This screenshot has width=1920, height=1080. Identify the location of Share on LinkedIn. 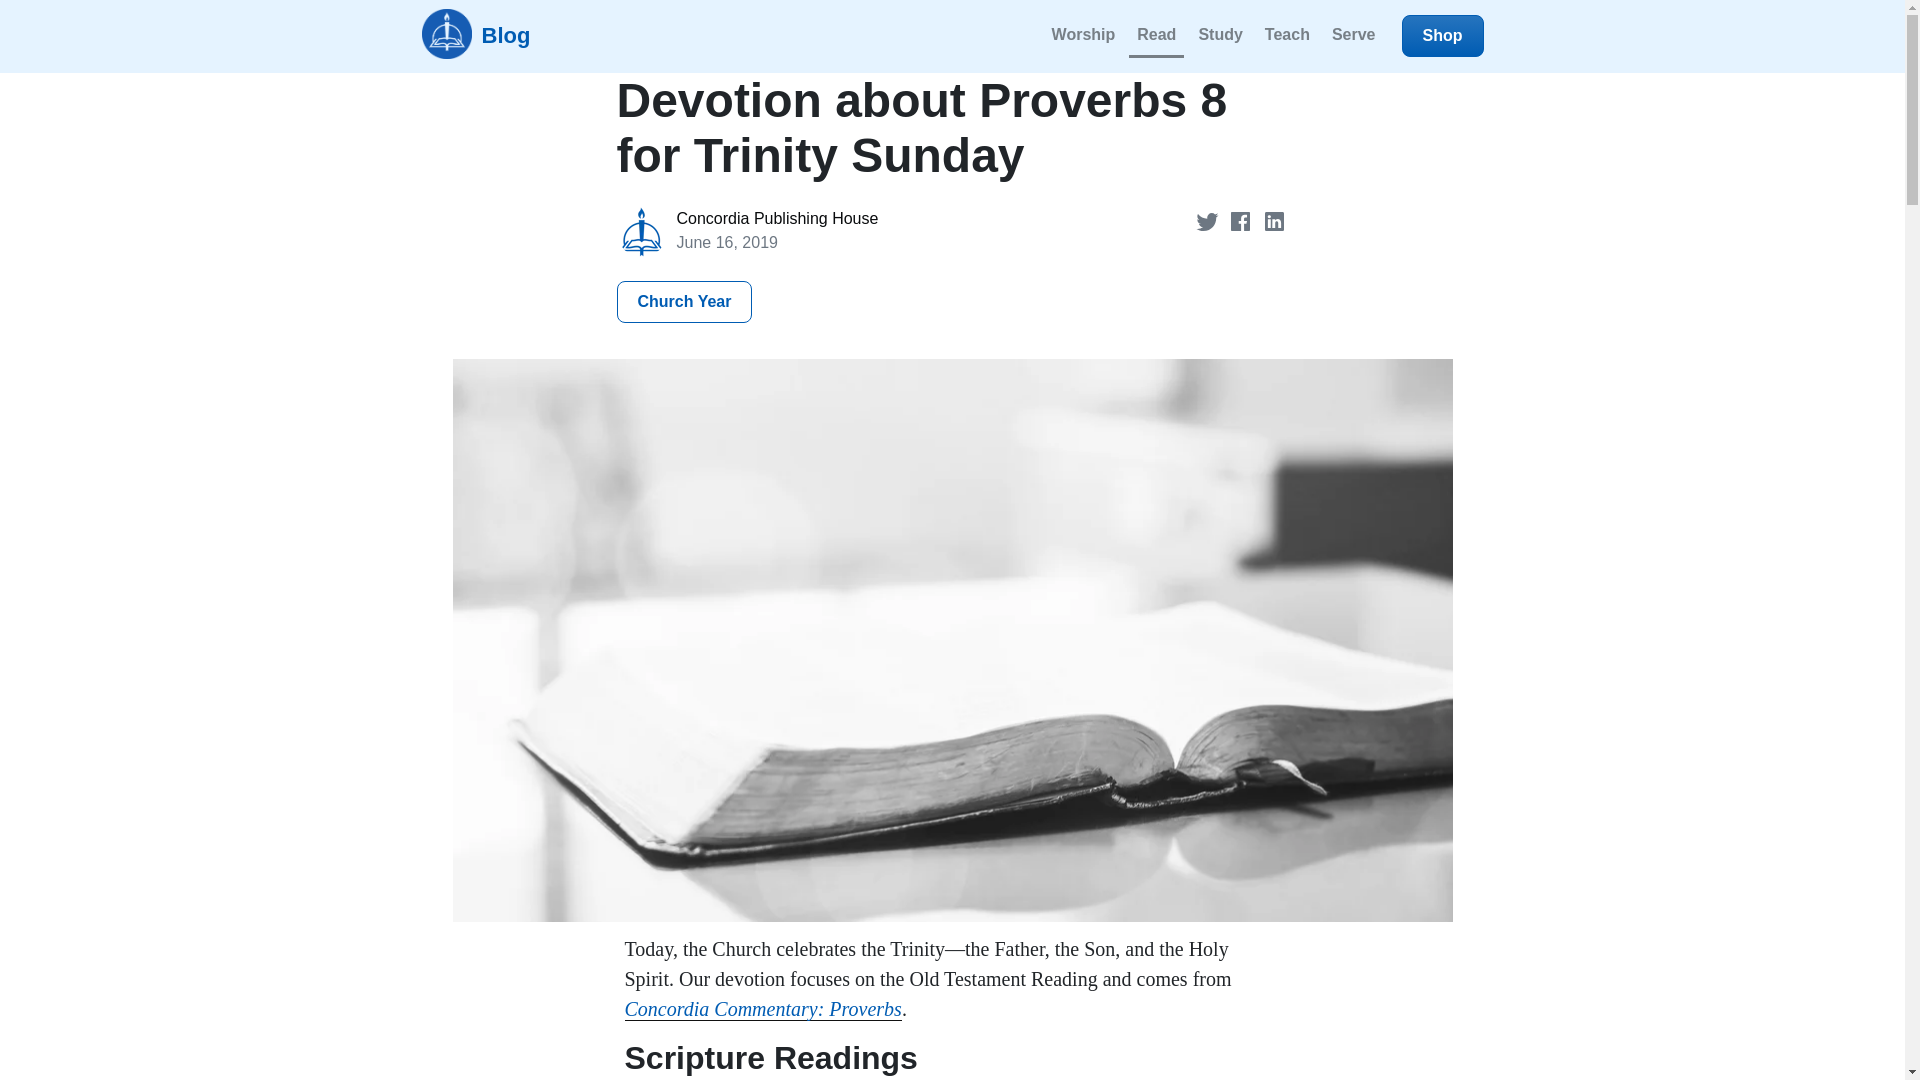
(1274, 220).